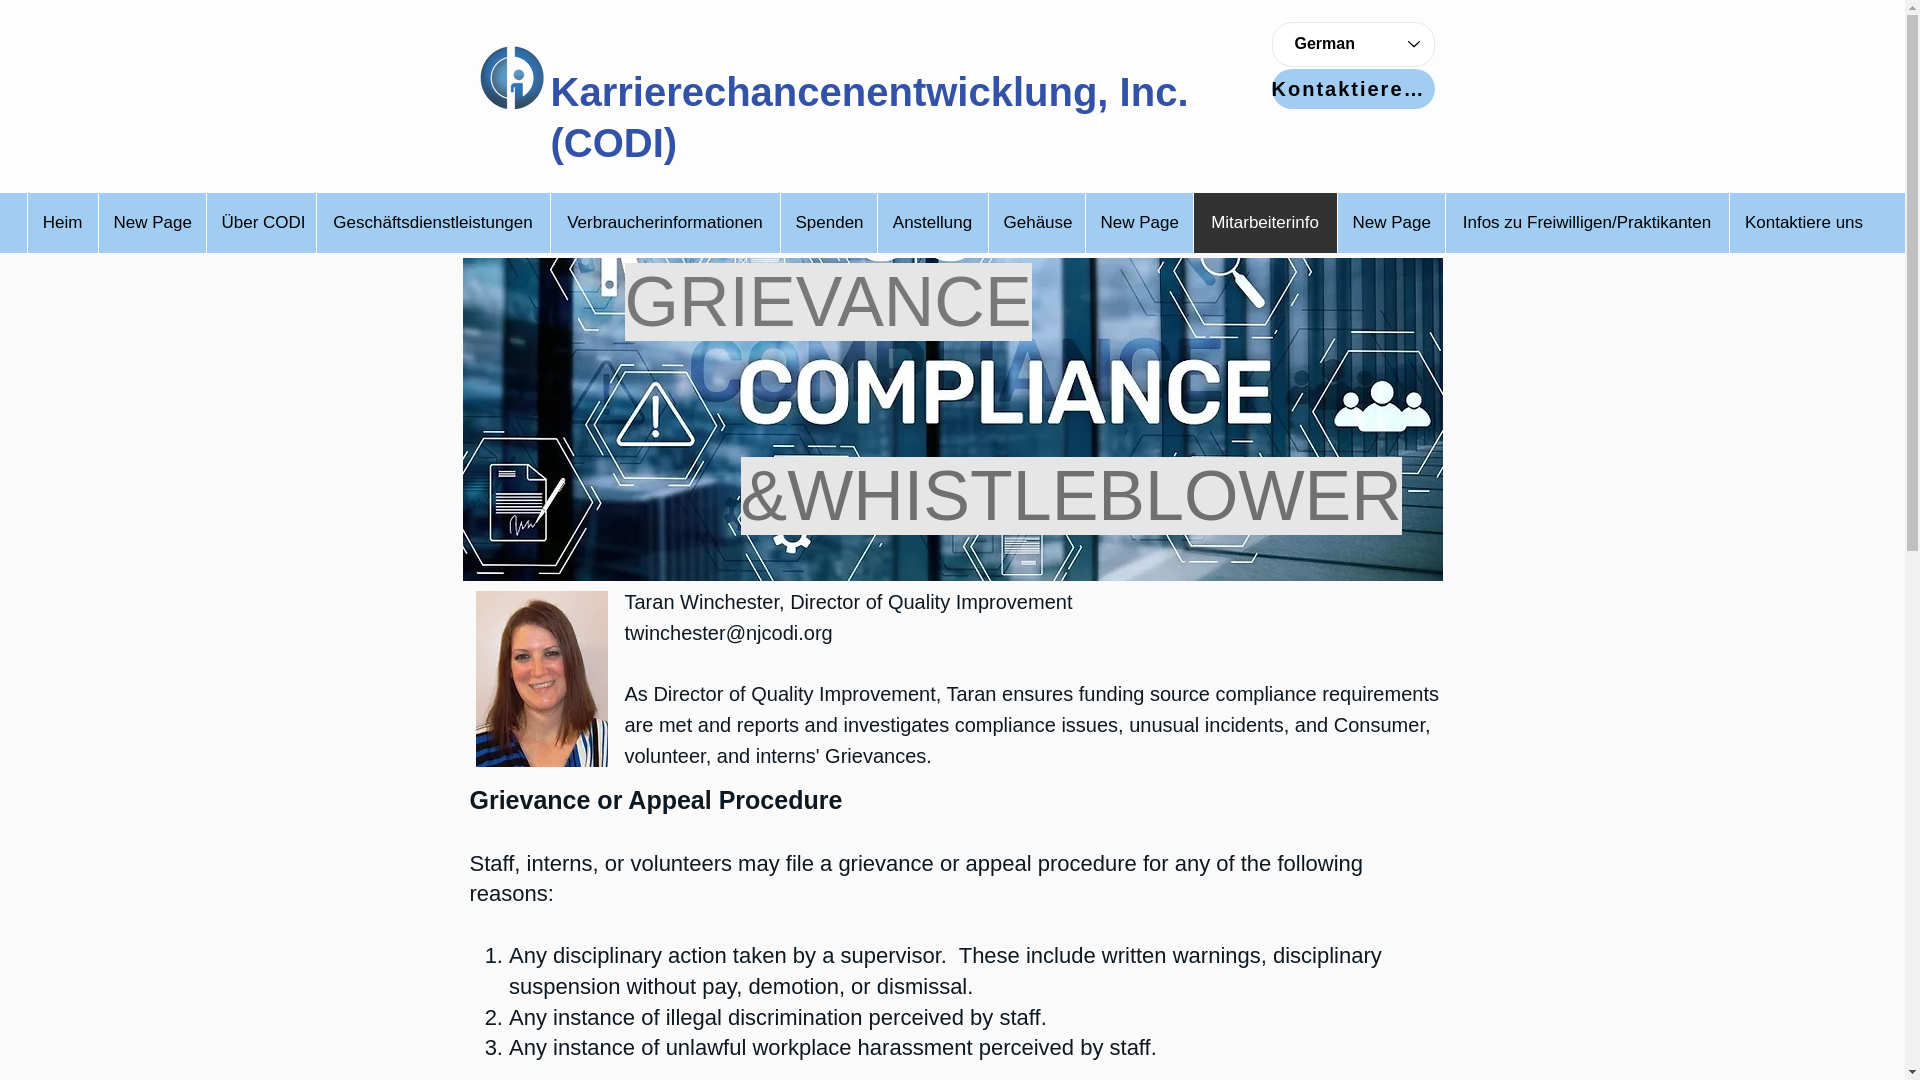 The width and height of the screenshot is (1920, 1080). I want to click on New Page, so click(151, 222).